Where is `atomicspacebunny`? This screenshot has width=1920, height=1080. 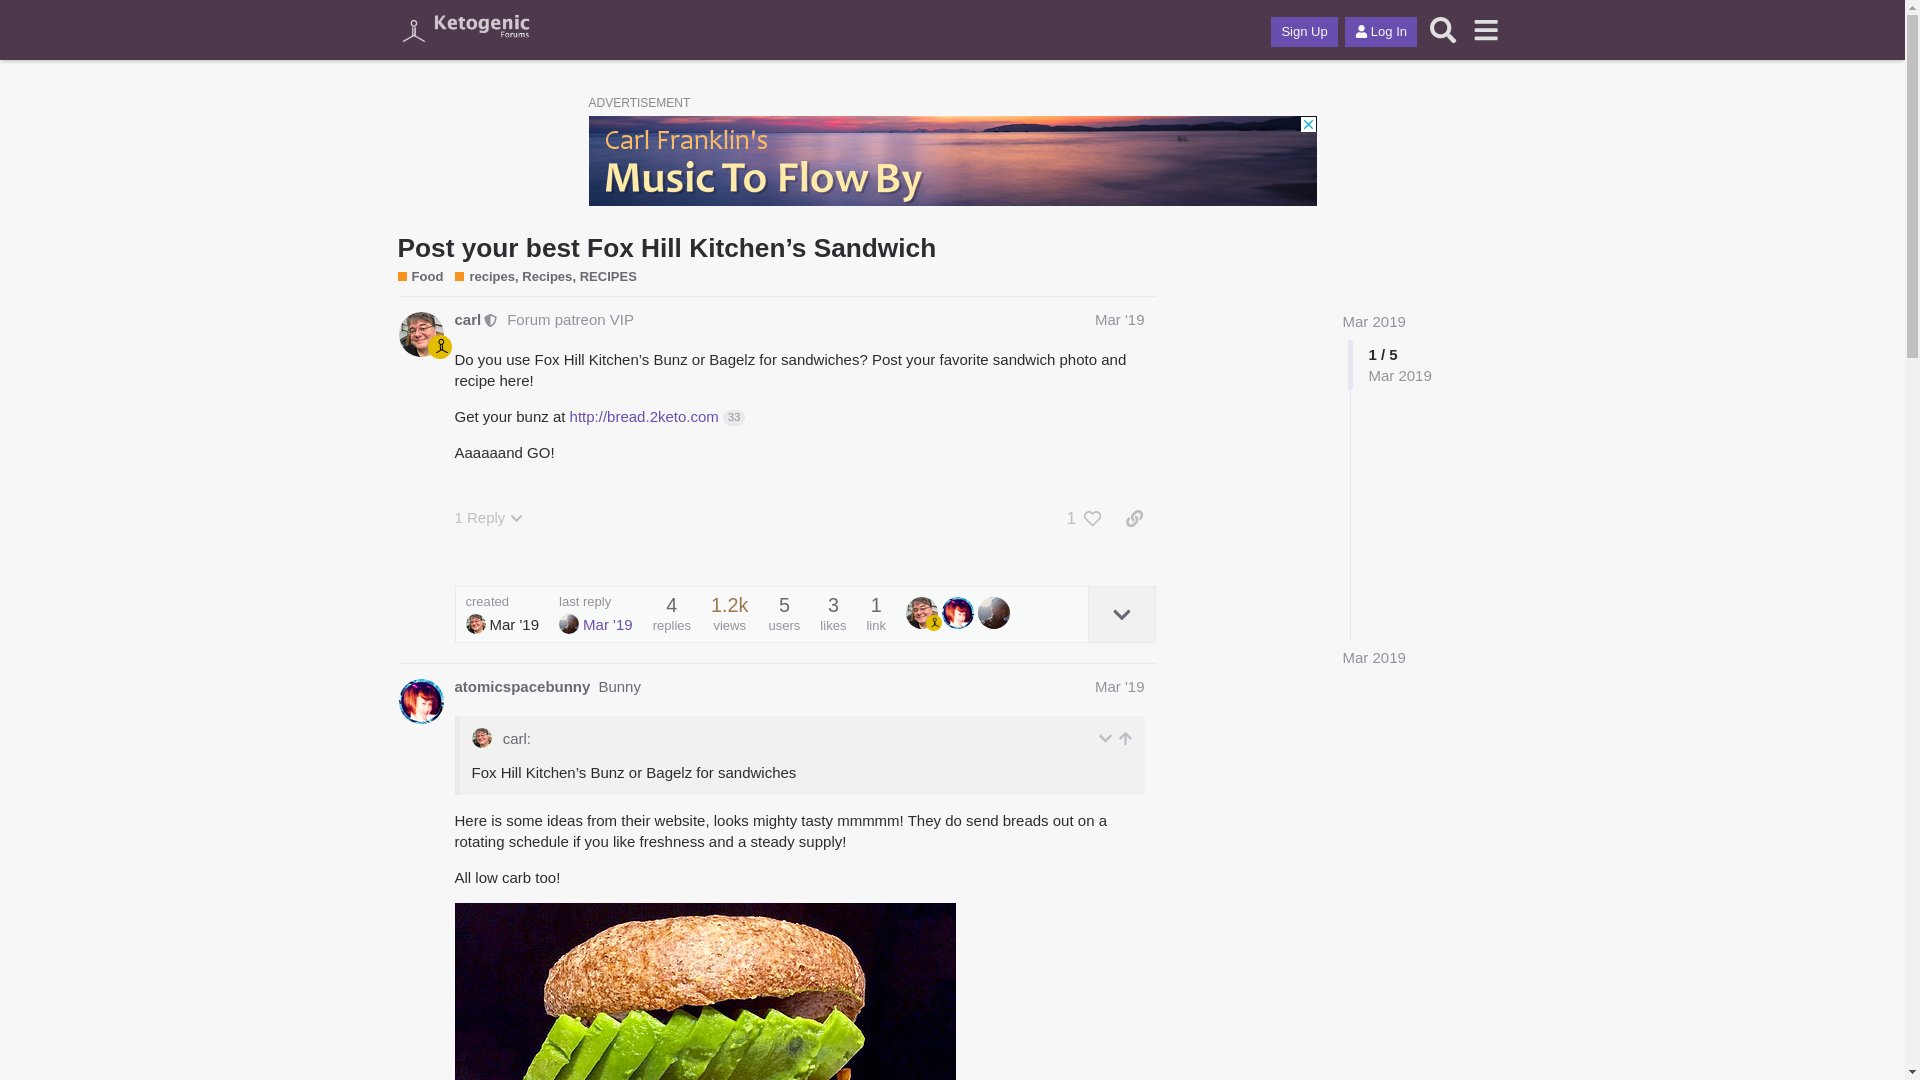 atomicspacebunny is located at coordinates (522, 686).